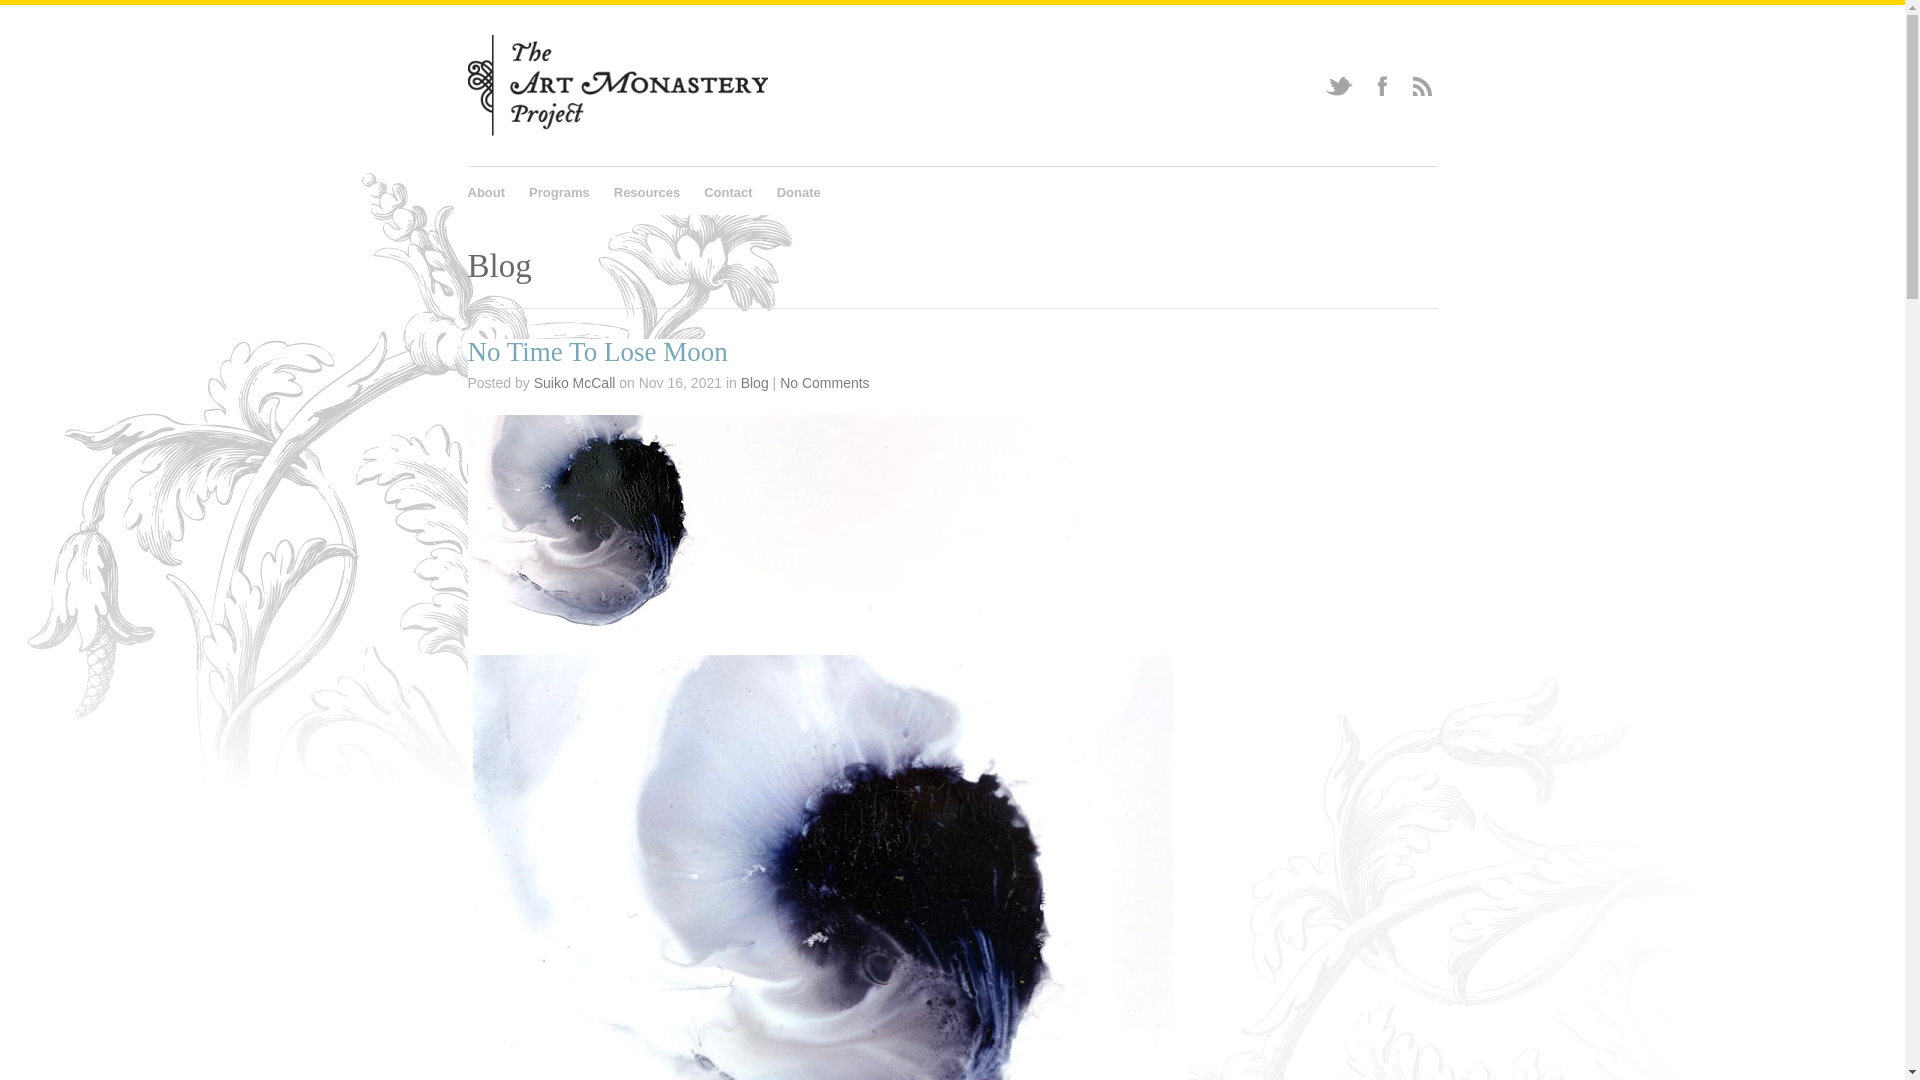 The image size is (1920, 1080). What do you see at coordinates (728, 190) in the screenshot?
I see `Contact` at bounding box center [728, 190].